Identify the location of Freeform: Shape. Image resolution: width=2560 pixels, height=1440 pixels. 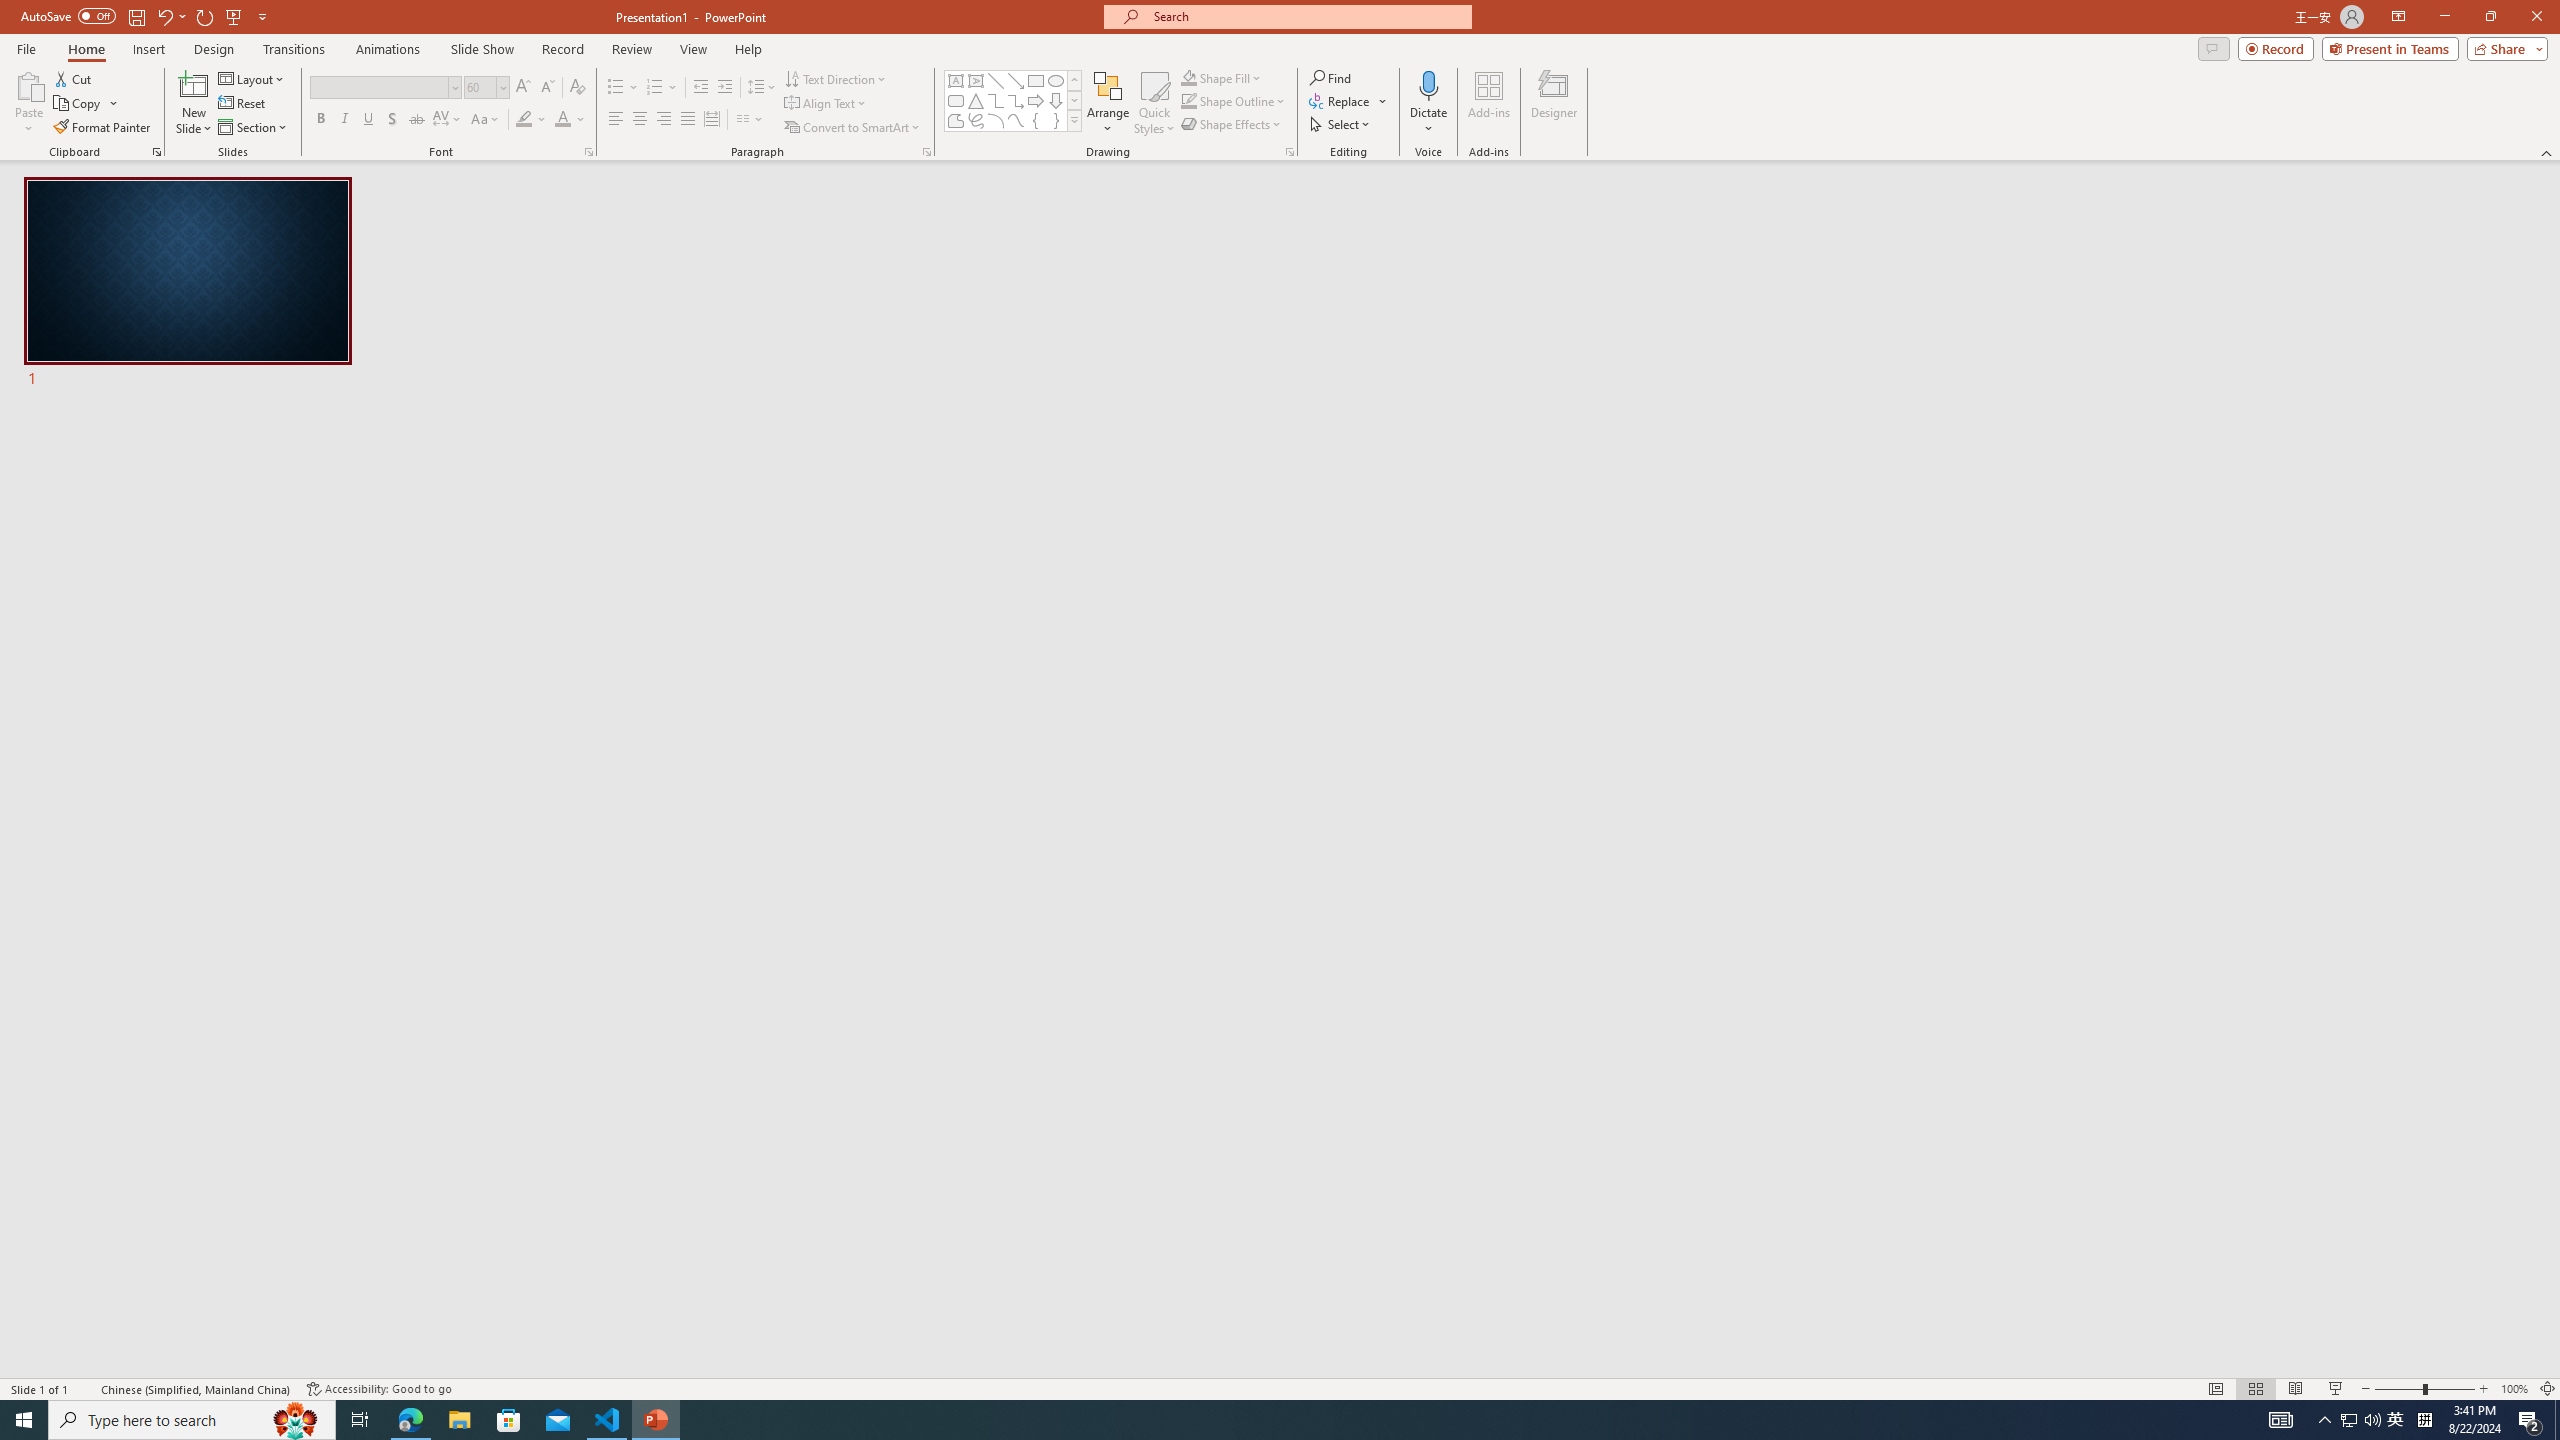
(956, 120).